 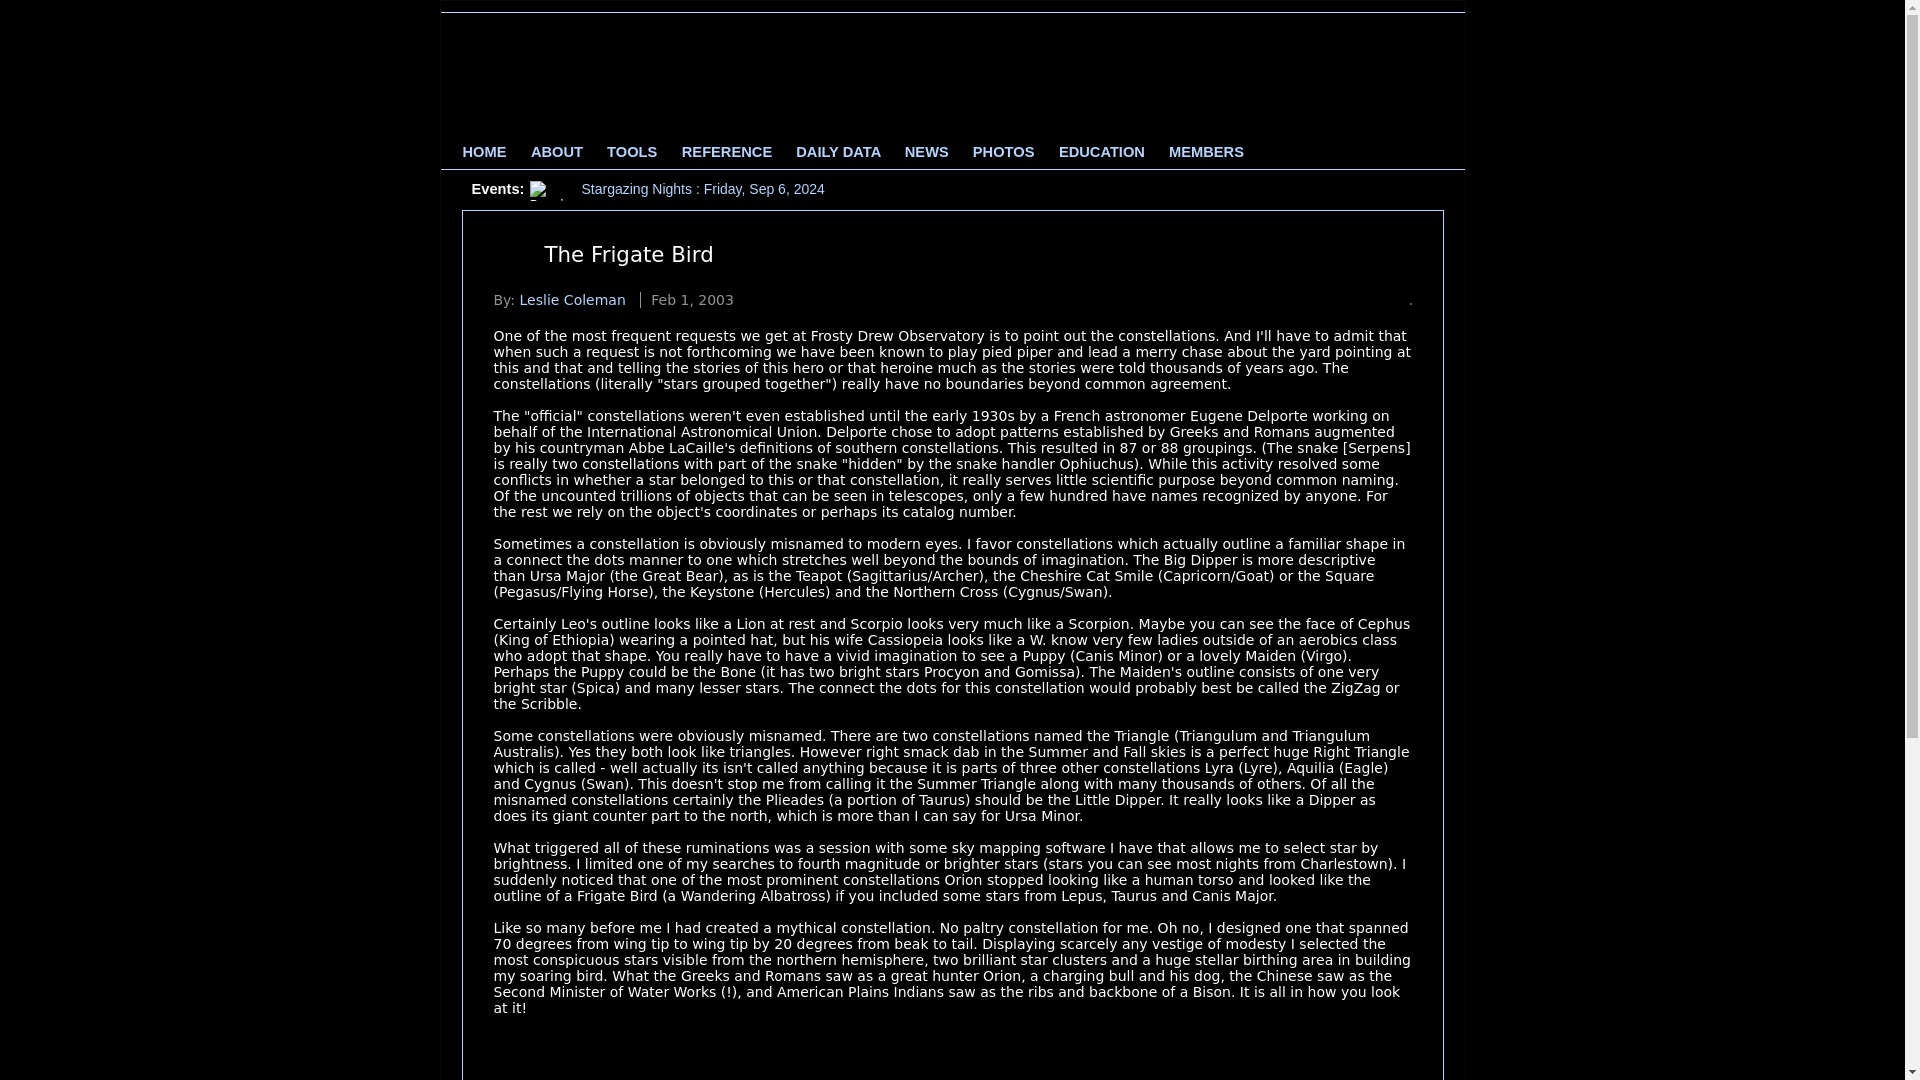 I want to click on HOME, so click(x=484, y=151).